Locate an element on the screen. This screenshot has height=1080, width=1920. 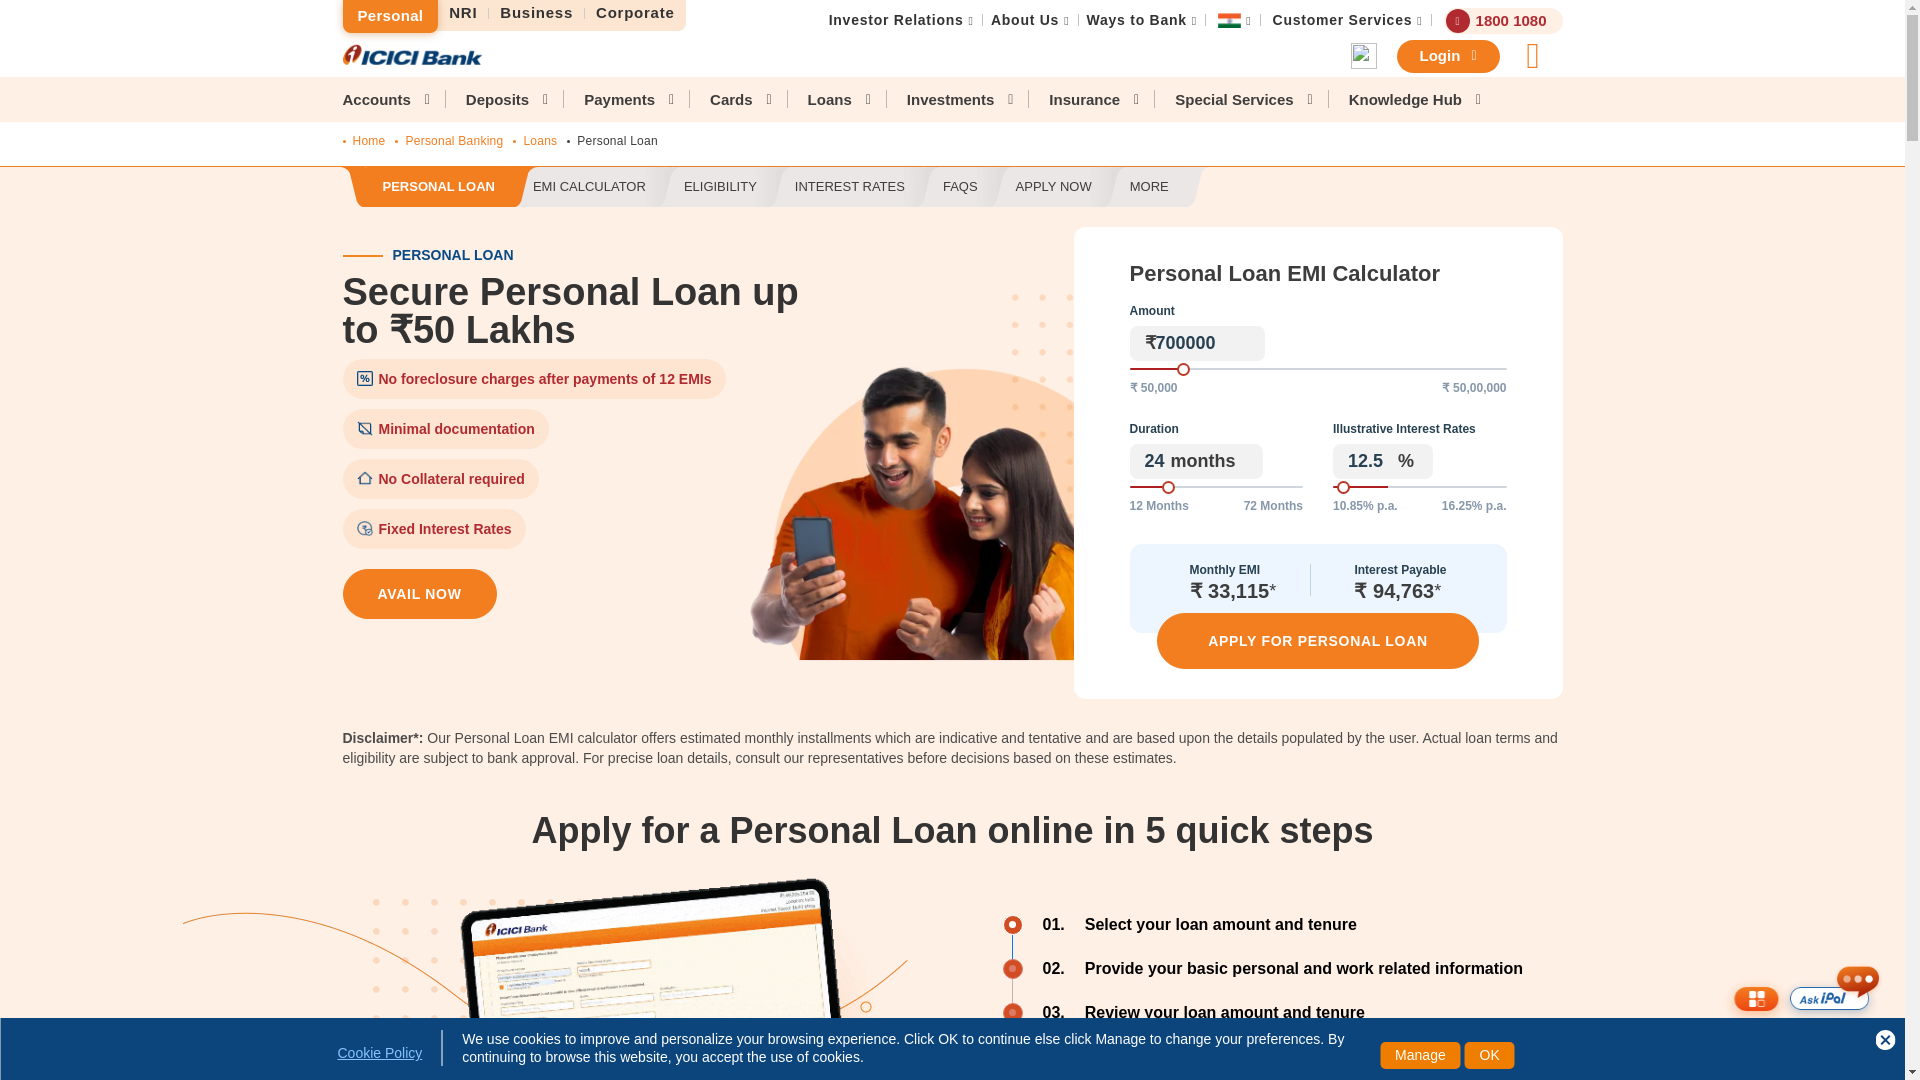
Ways to Bank is located at coordinates (1136, 20).